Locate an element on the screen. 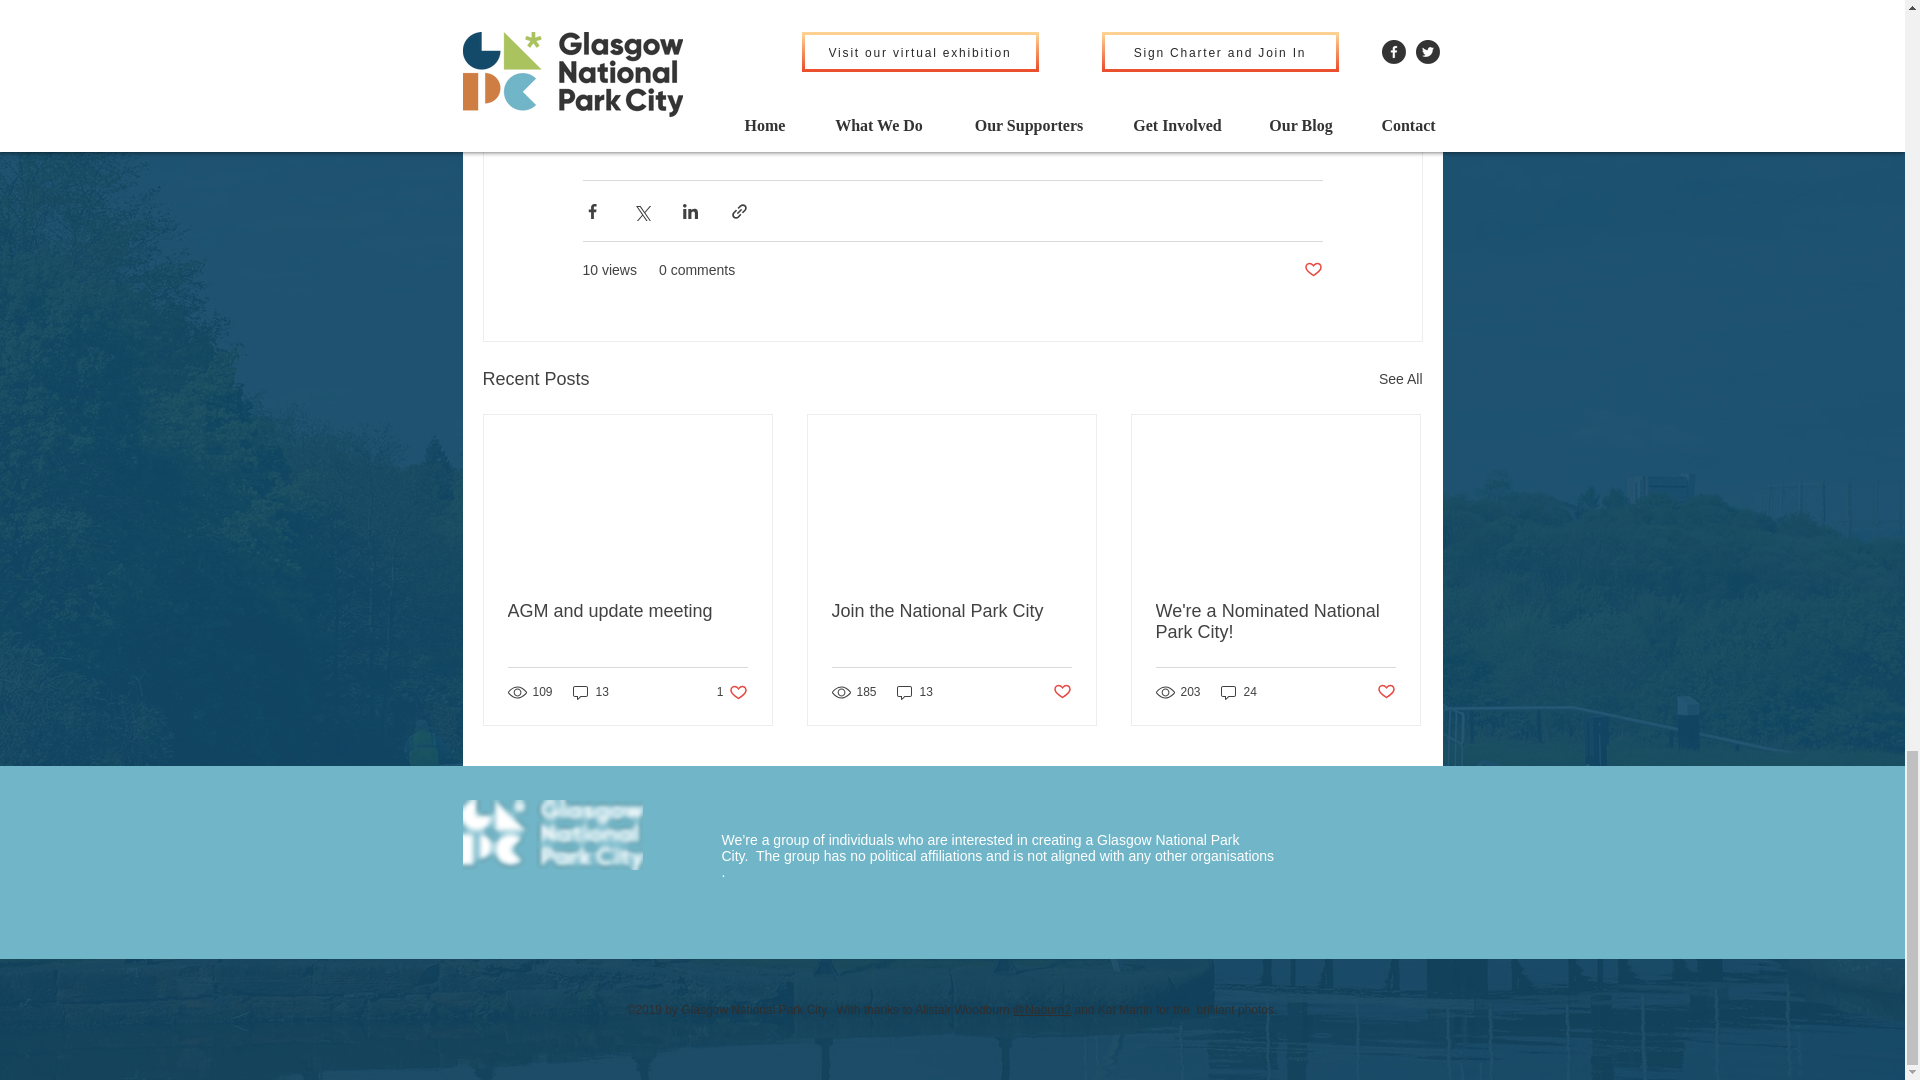 The height and width of the screenshot is (1080, 1920). 13 is located at coordinates (914, 692).